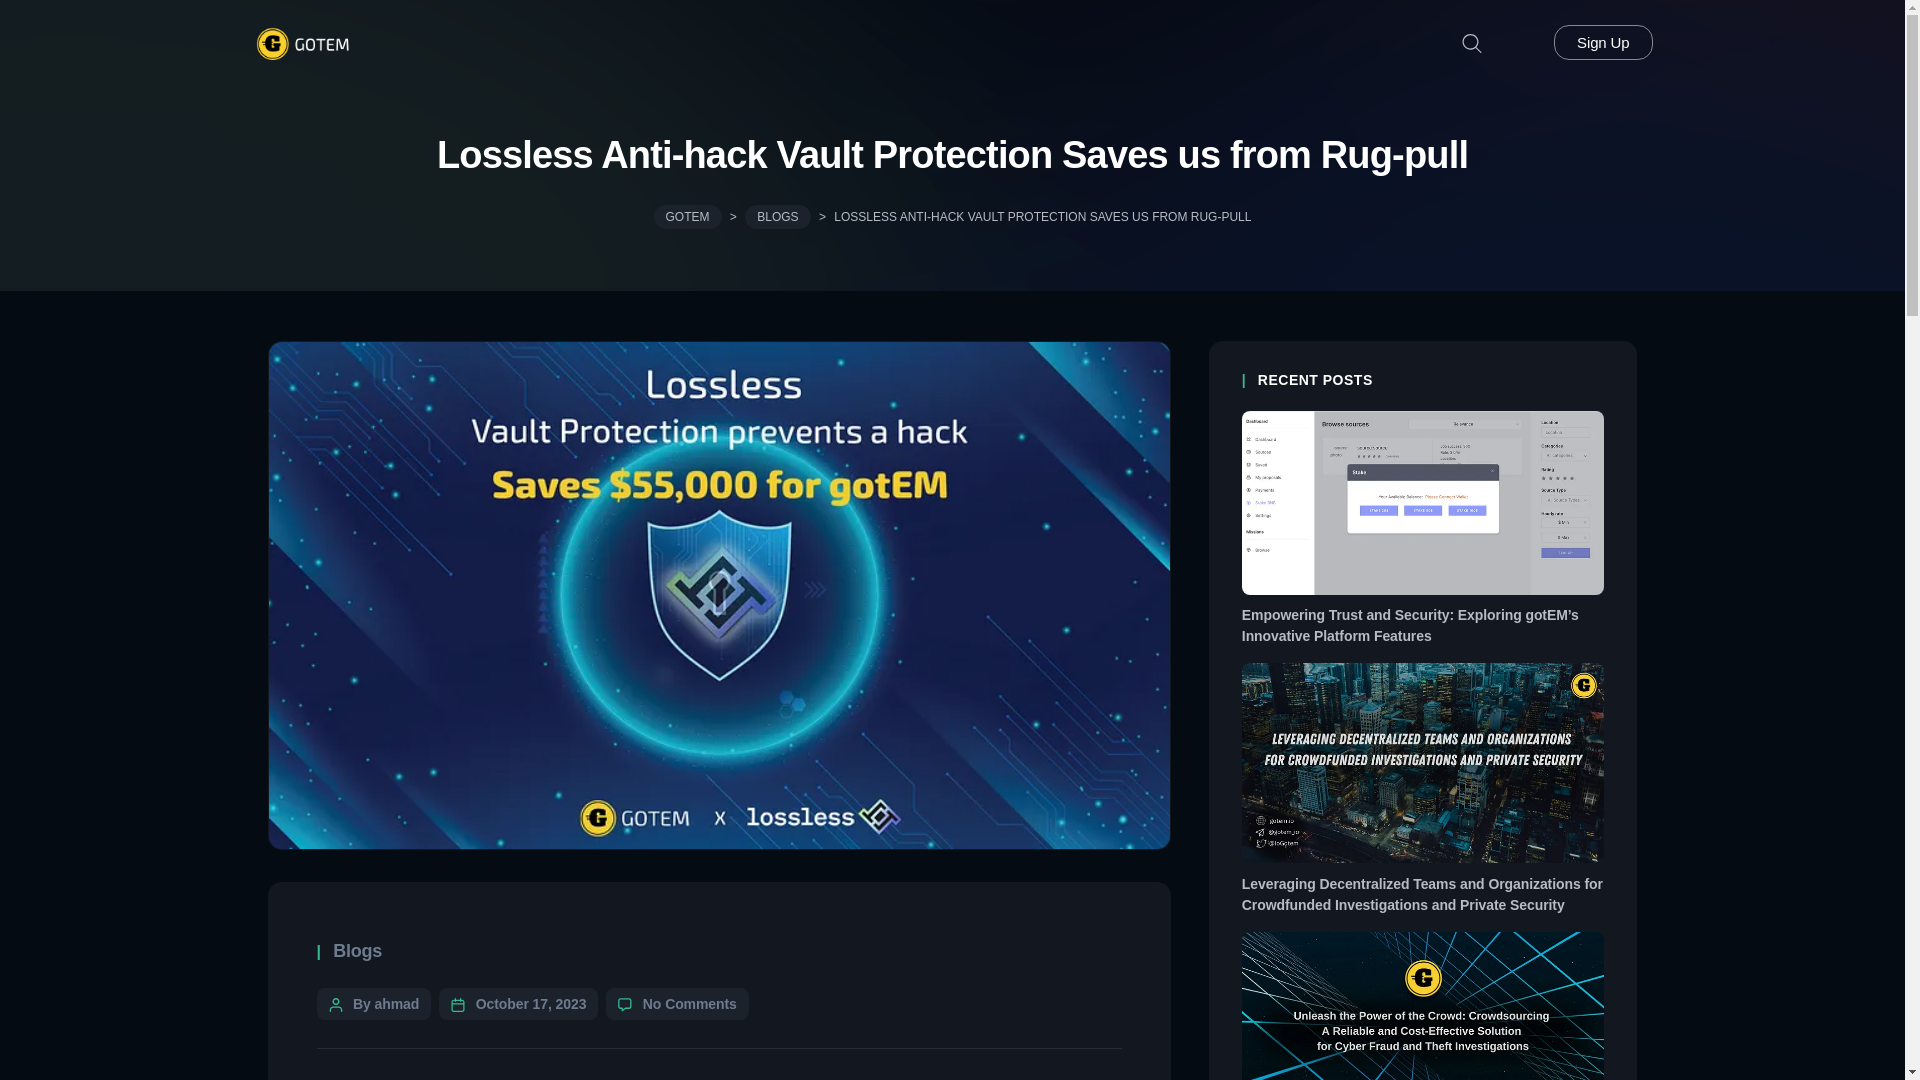  What do you see at coordinates (386, 1003) in the screenshot?
I see `By ahmad` at bounding box center [386, 1003].